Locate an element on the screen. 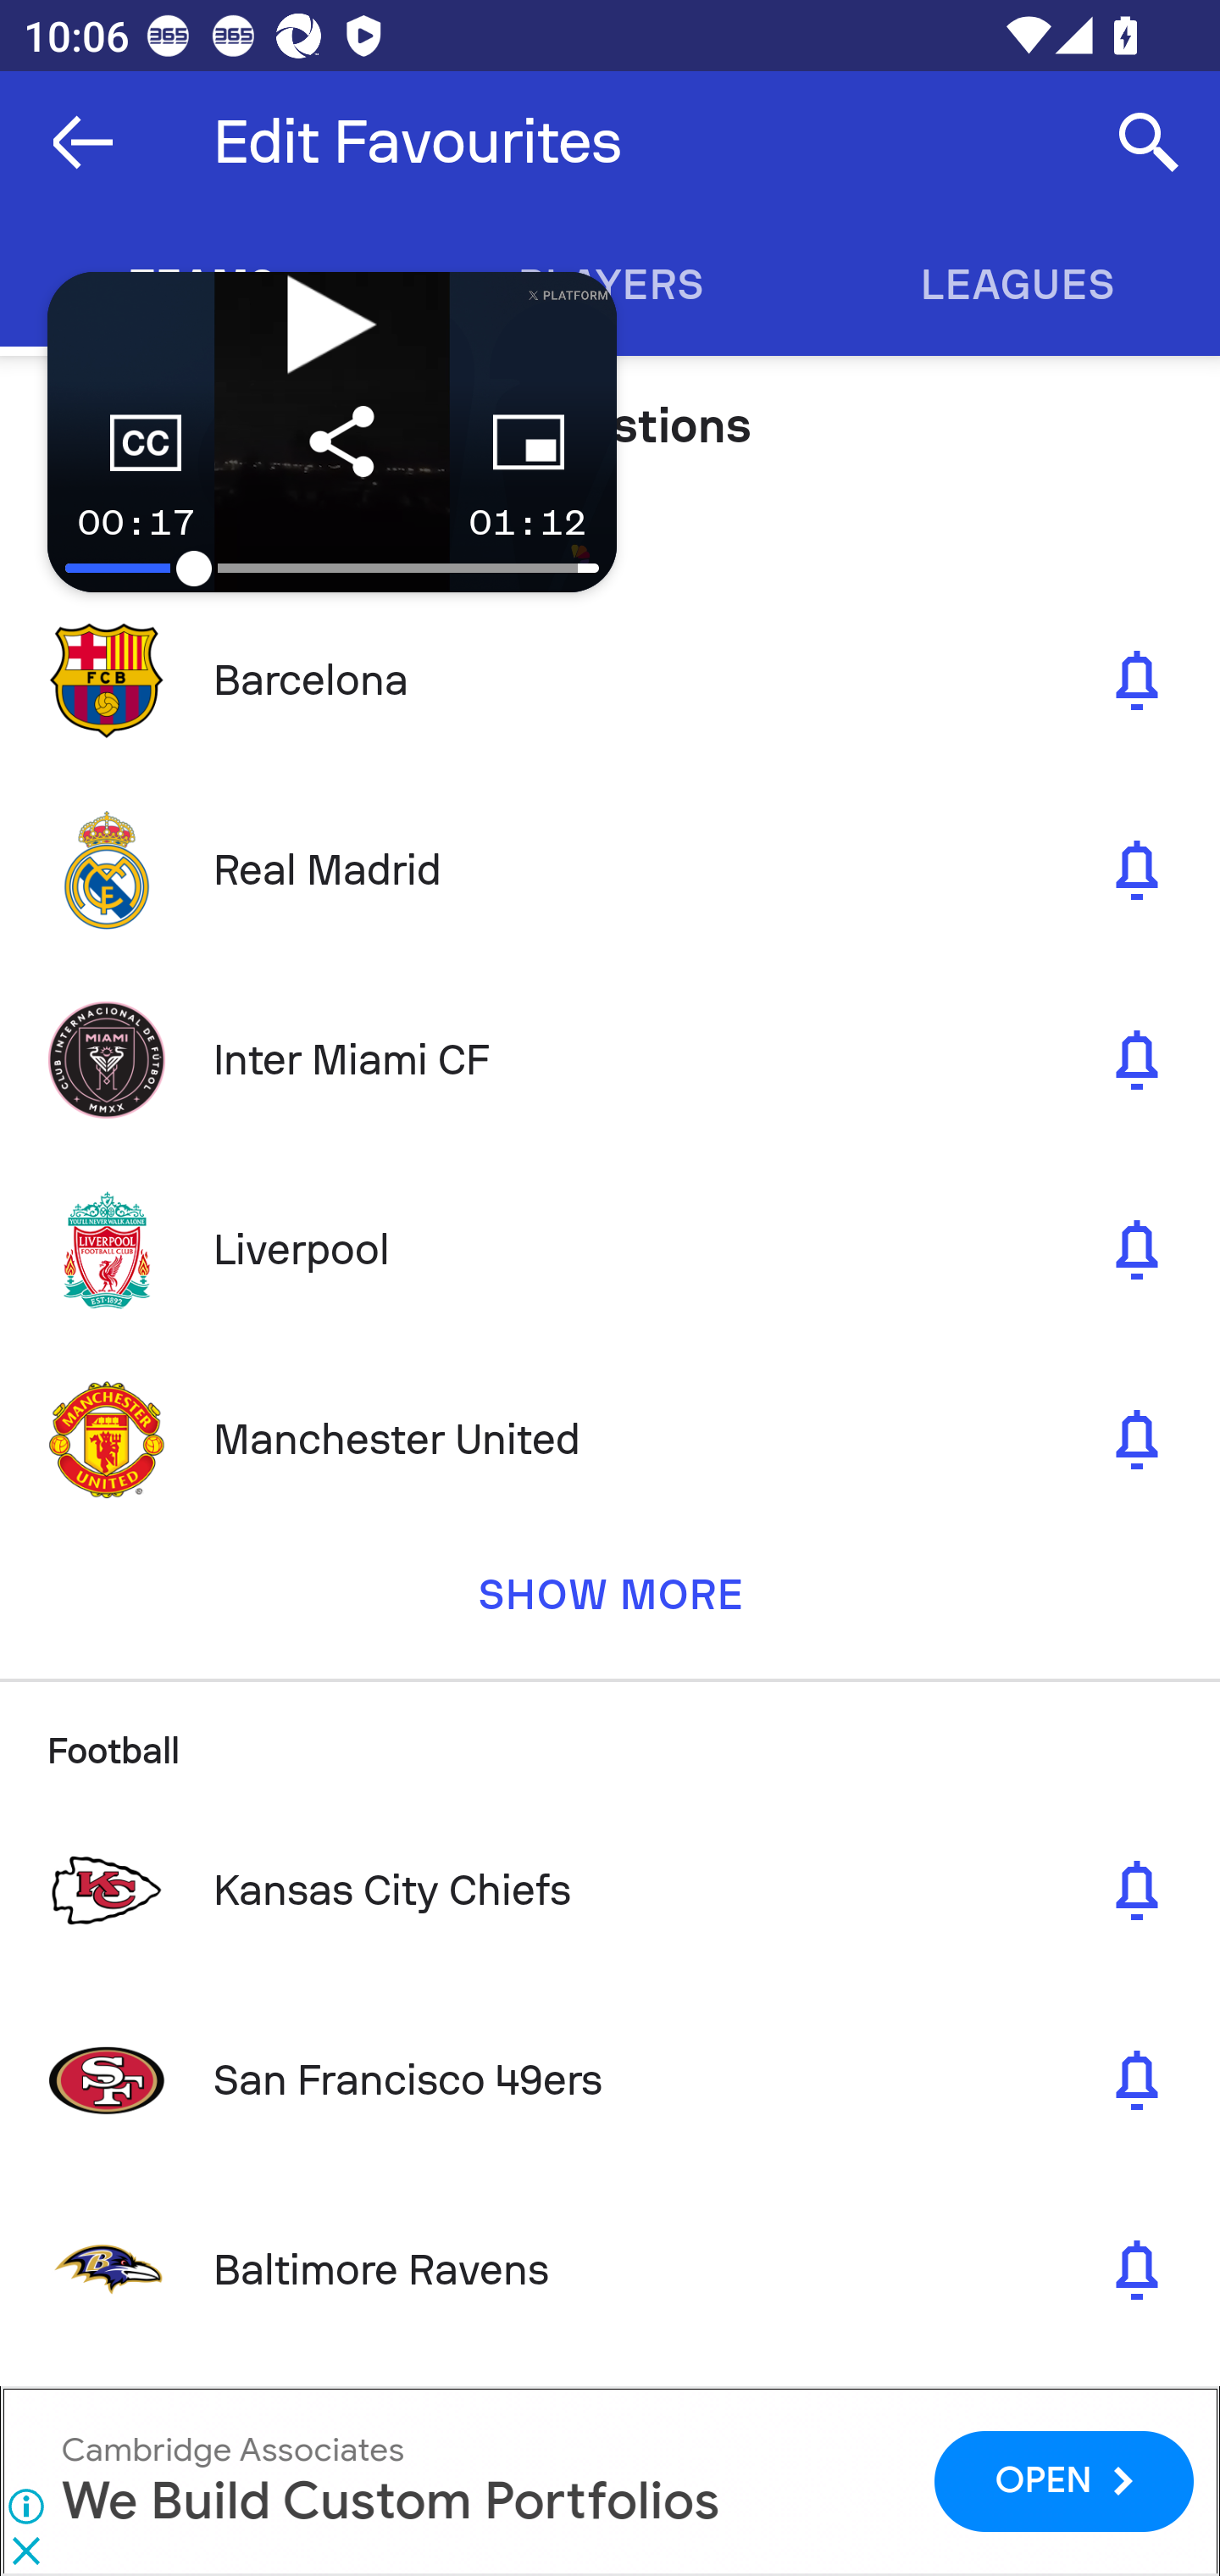 Image resolution: width=1220 pixels, height=2576 pixels. Barcelona is located at coordinates (610, 680).